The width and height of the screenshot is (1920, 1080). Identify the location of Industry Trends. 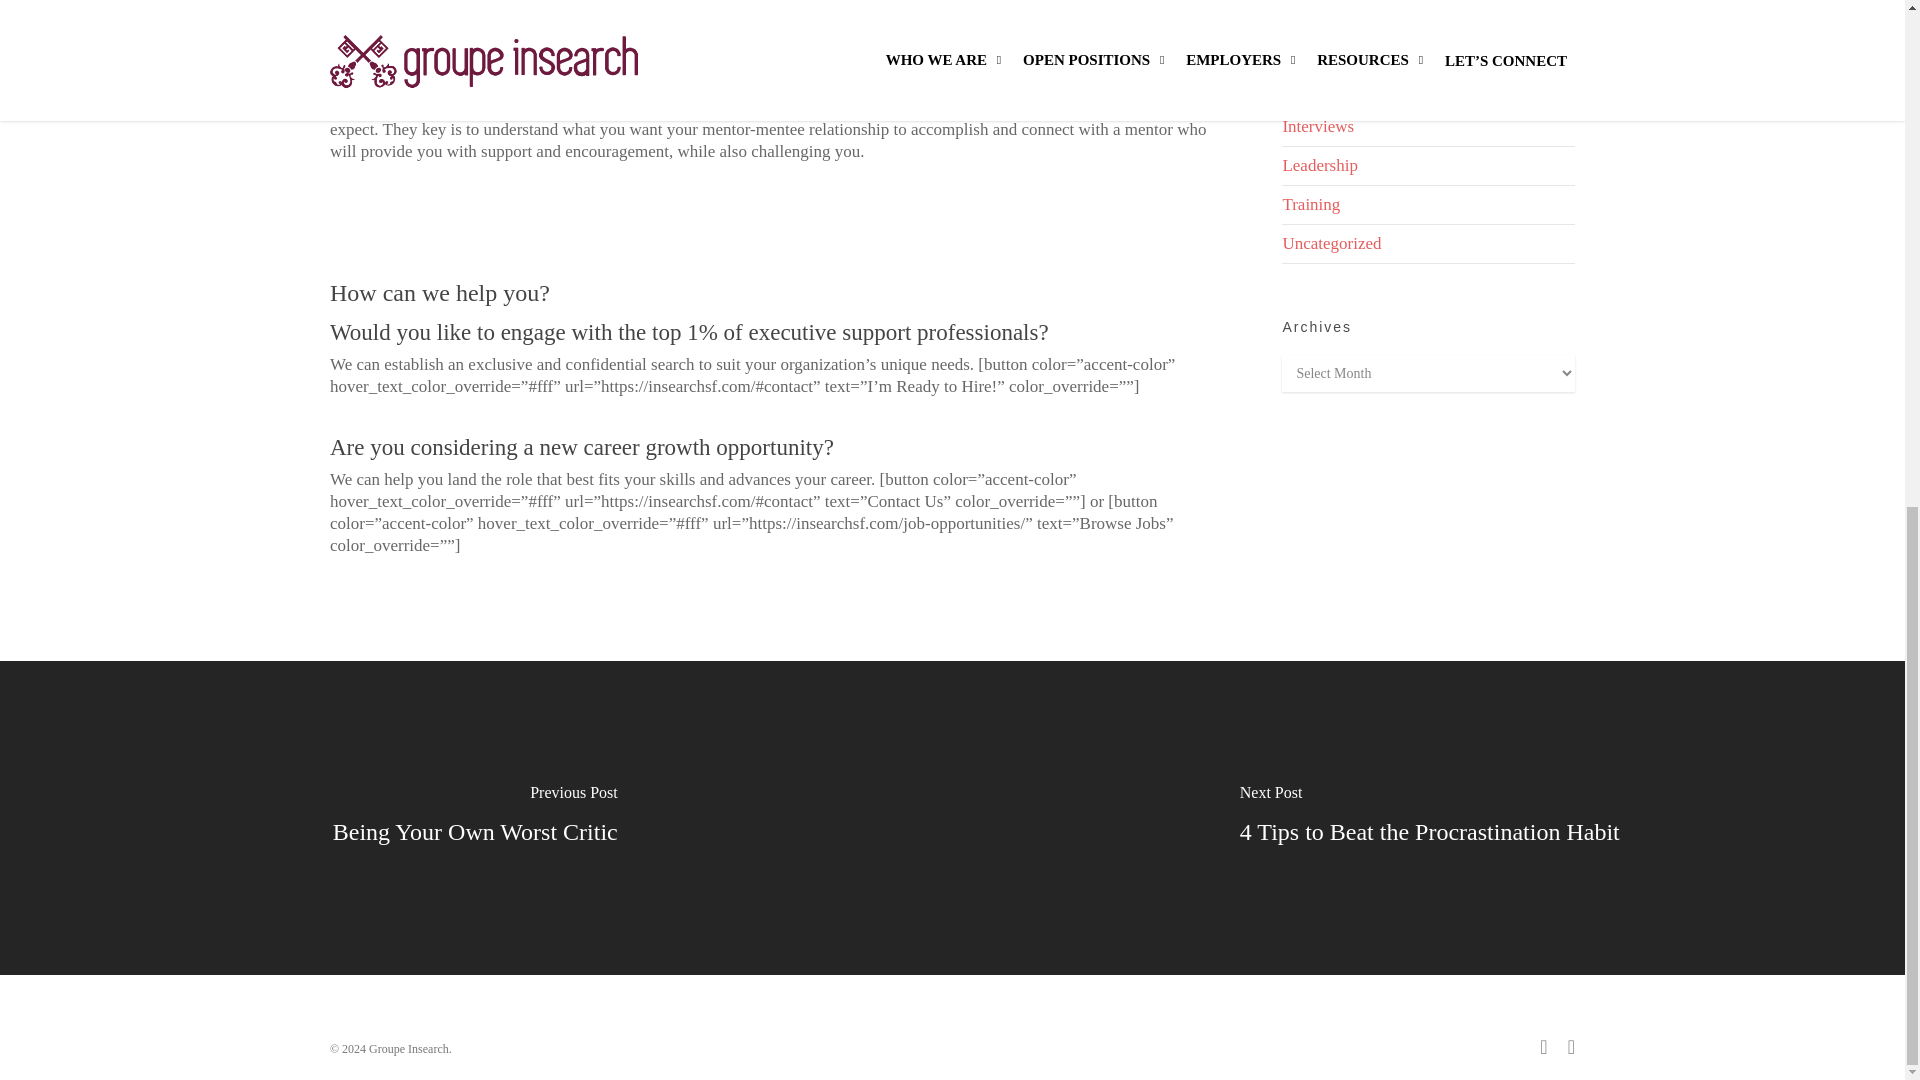
(1428, 88).